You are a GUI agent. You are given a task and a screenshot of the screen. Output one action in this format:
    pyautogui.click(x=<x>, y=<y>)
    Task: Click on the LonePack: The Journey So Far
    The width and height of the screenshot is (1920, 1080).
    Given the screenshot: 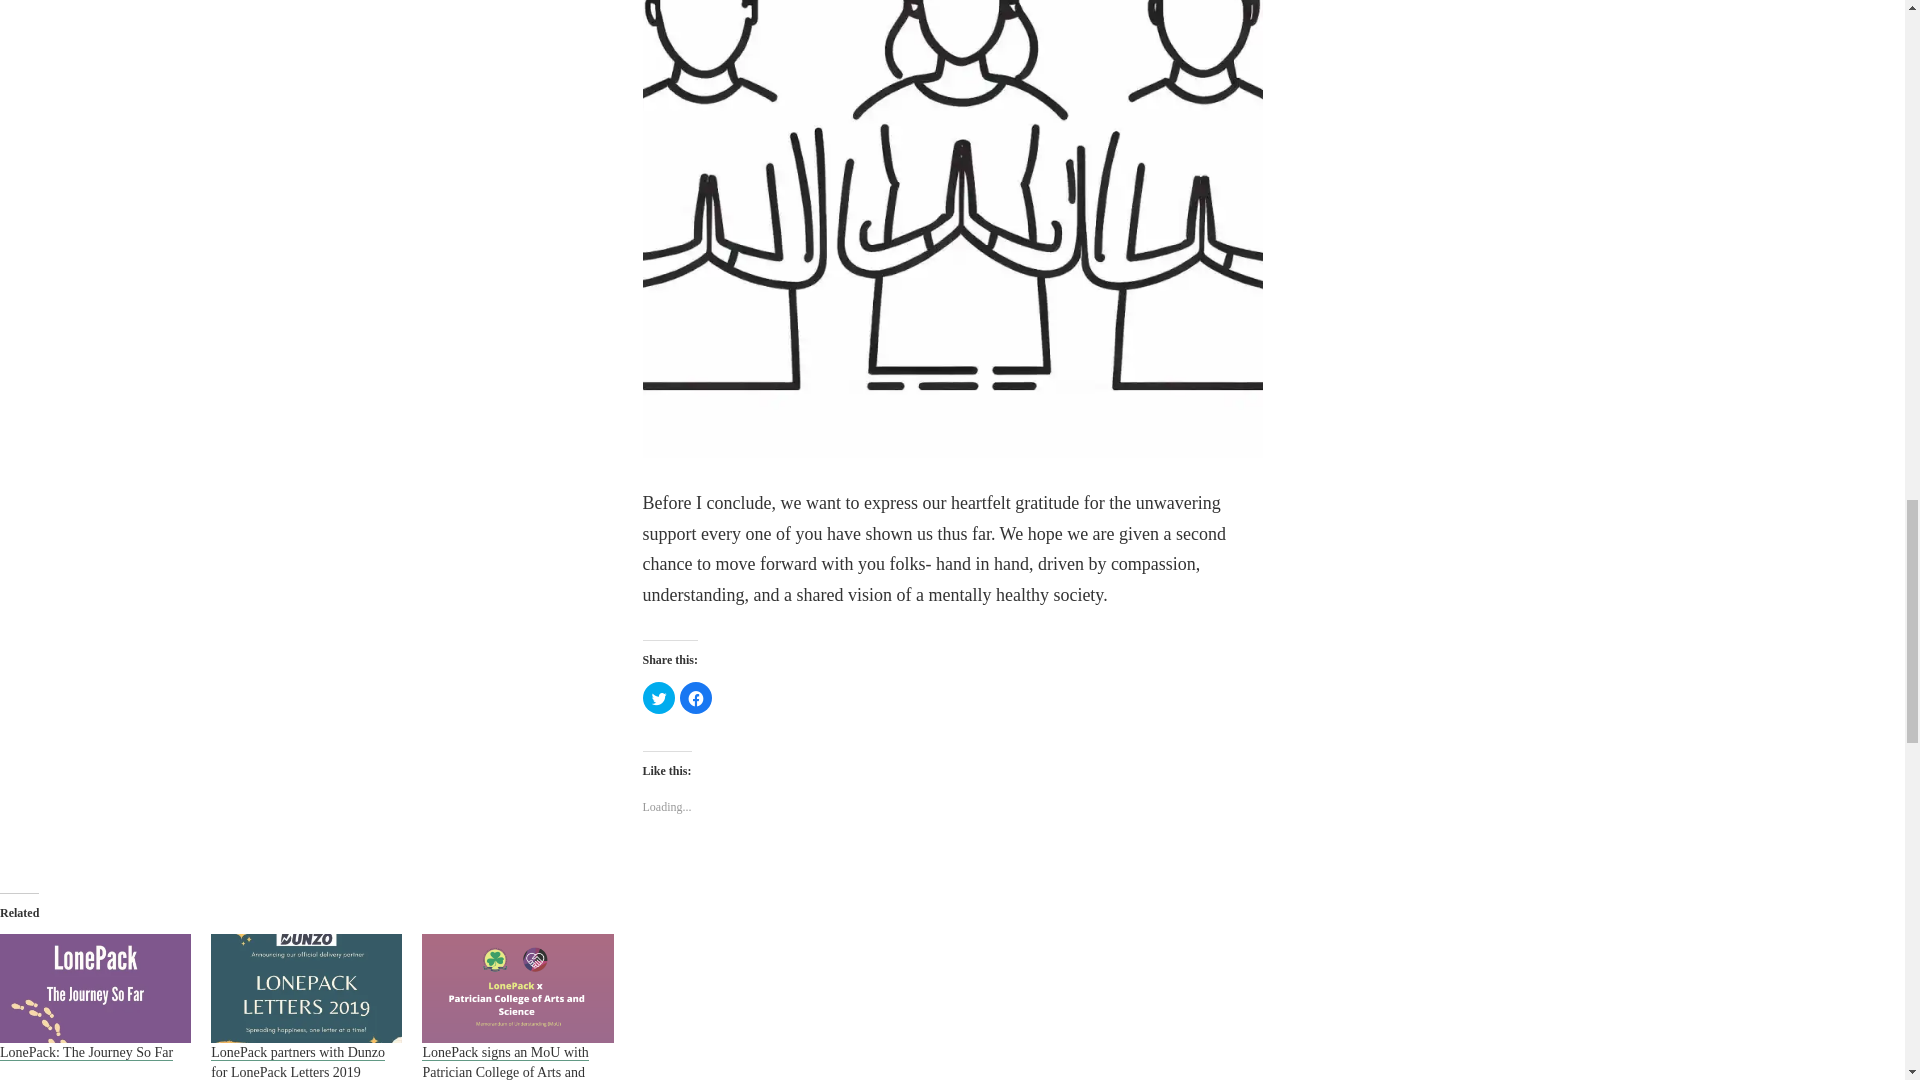 What is the action you would take?
    pyautogui.click(x=86, y=1052)
    